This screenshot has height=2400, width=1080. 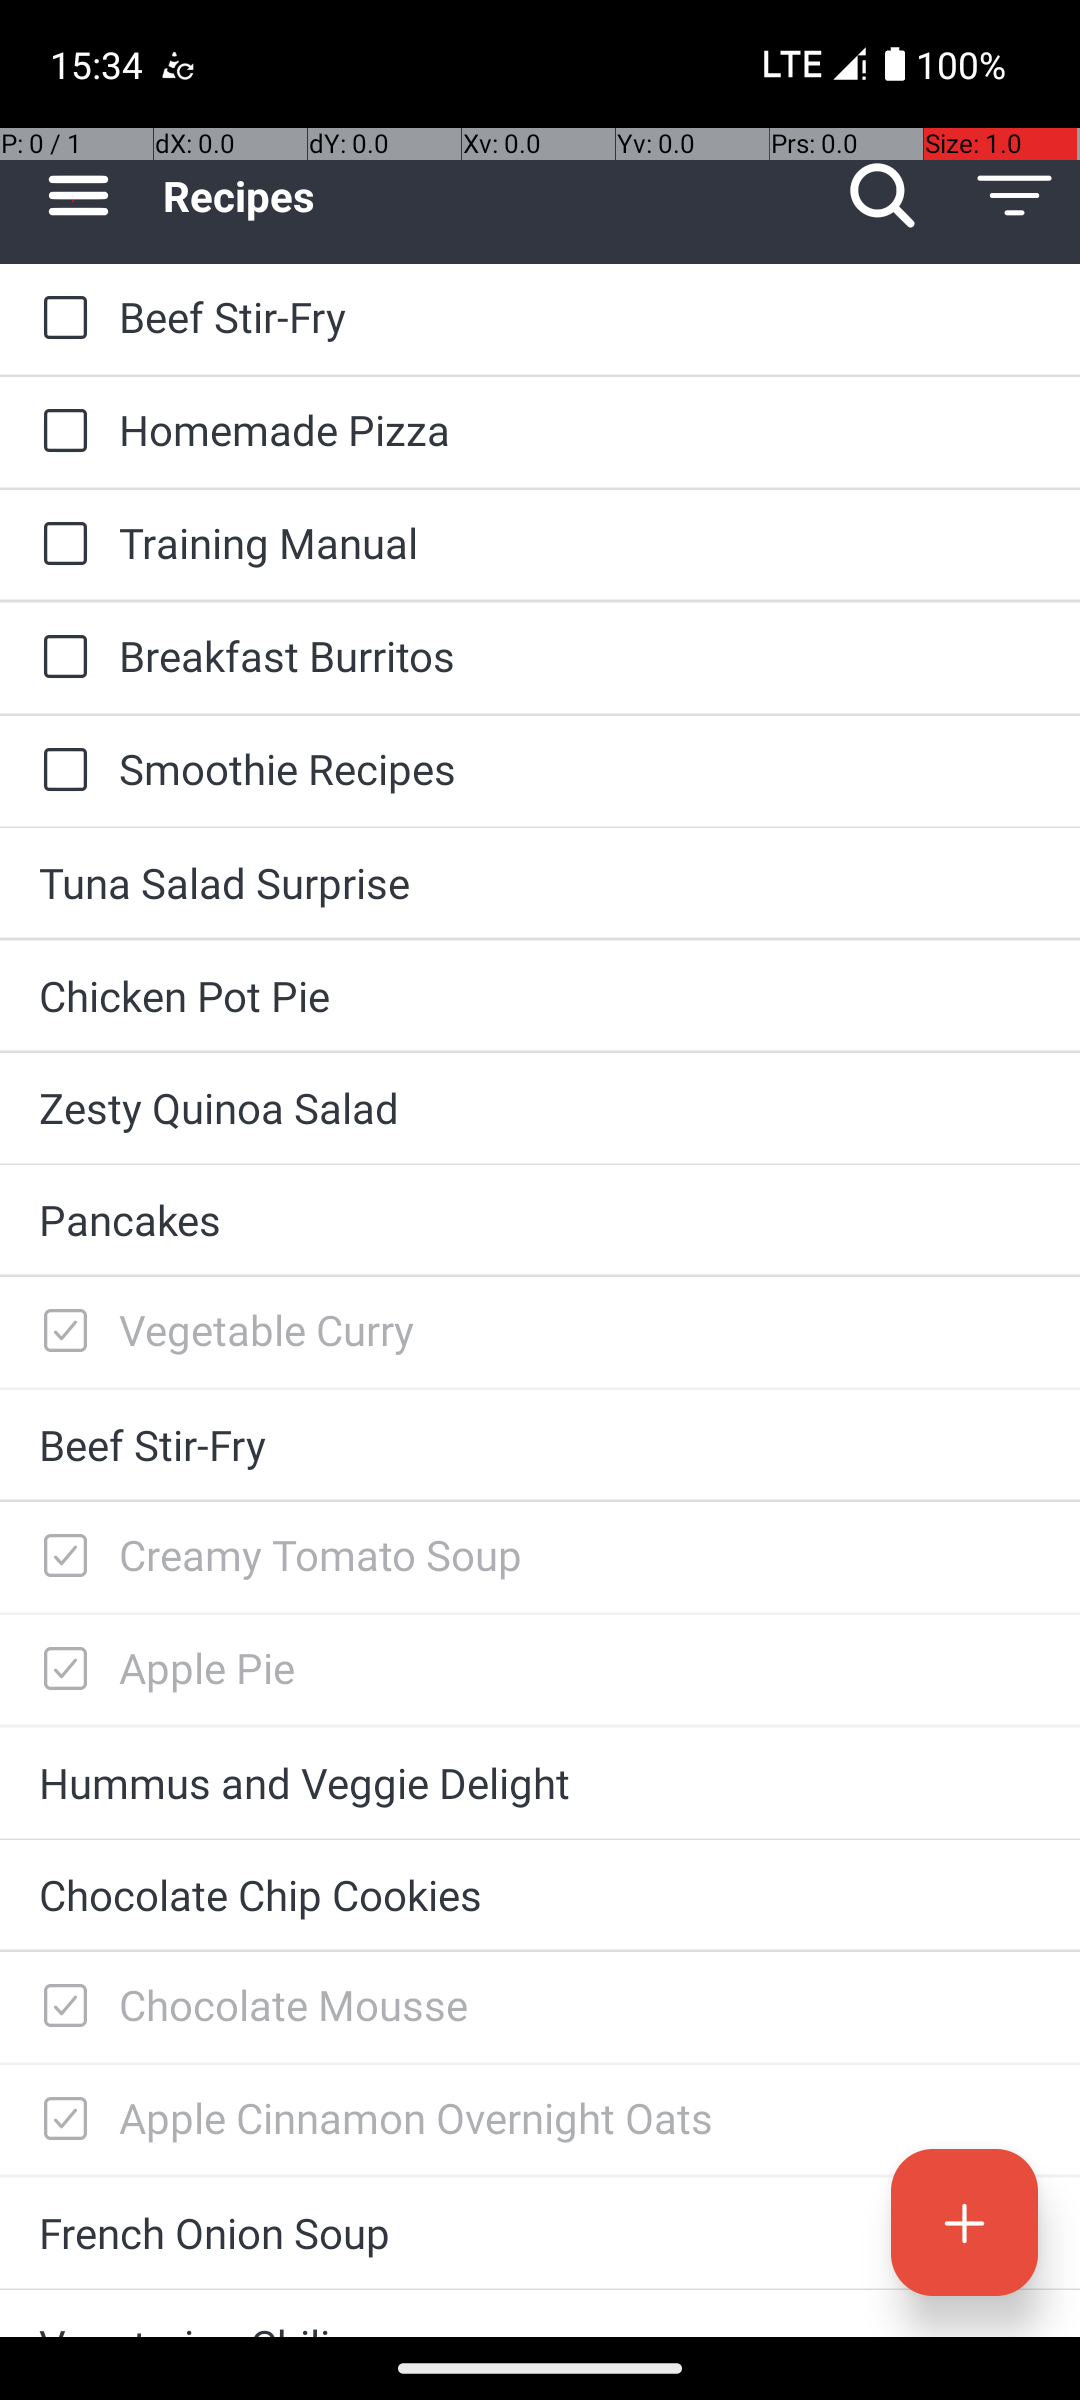 I want to click on Homemade Pizza, so click(x=580, y=430).